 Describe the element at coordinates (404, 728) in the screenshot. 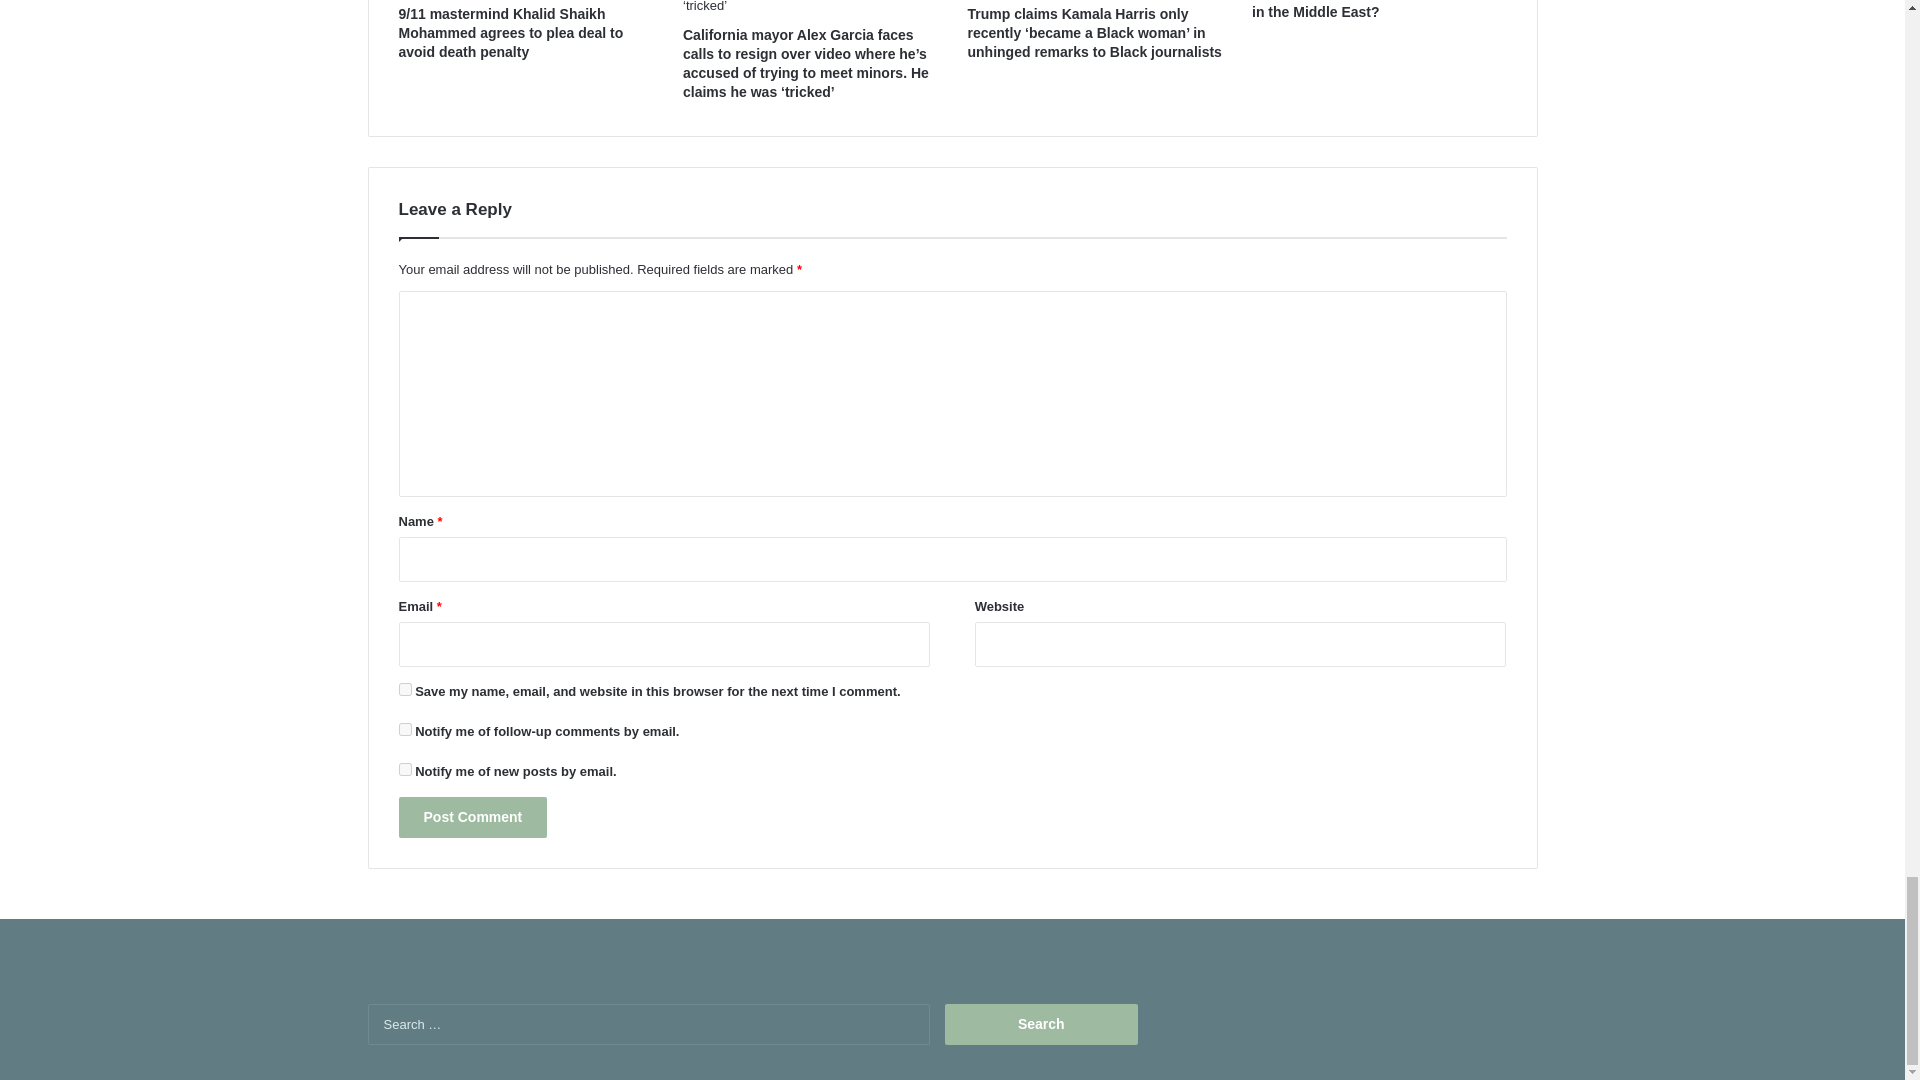

I see `subscribe` at that location.